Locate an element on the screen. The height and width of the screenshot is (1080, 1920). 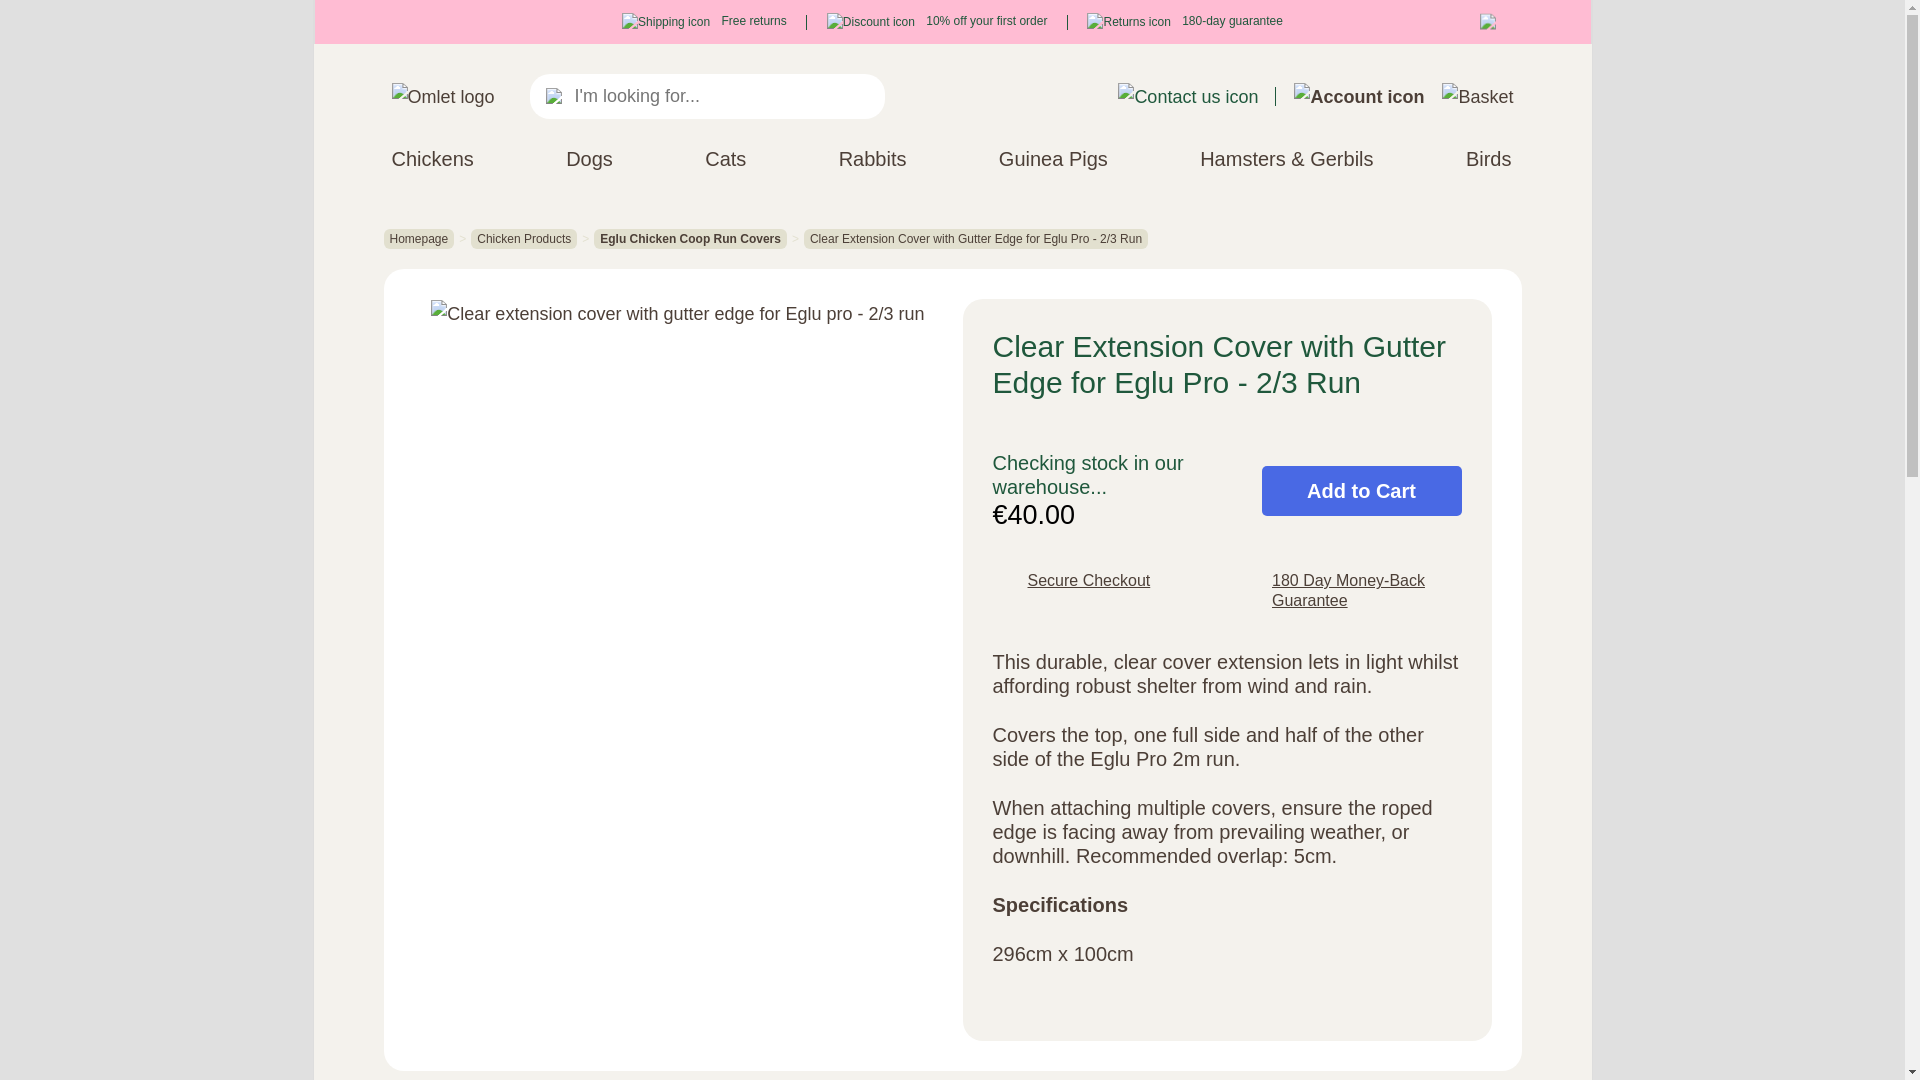
Chickens is located at coordinates (432, 158).